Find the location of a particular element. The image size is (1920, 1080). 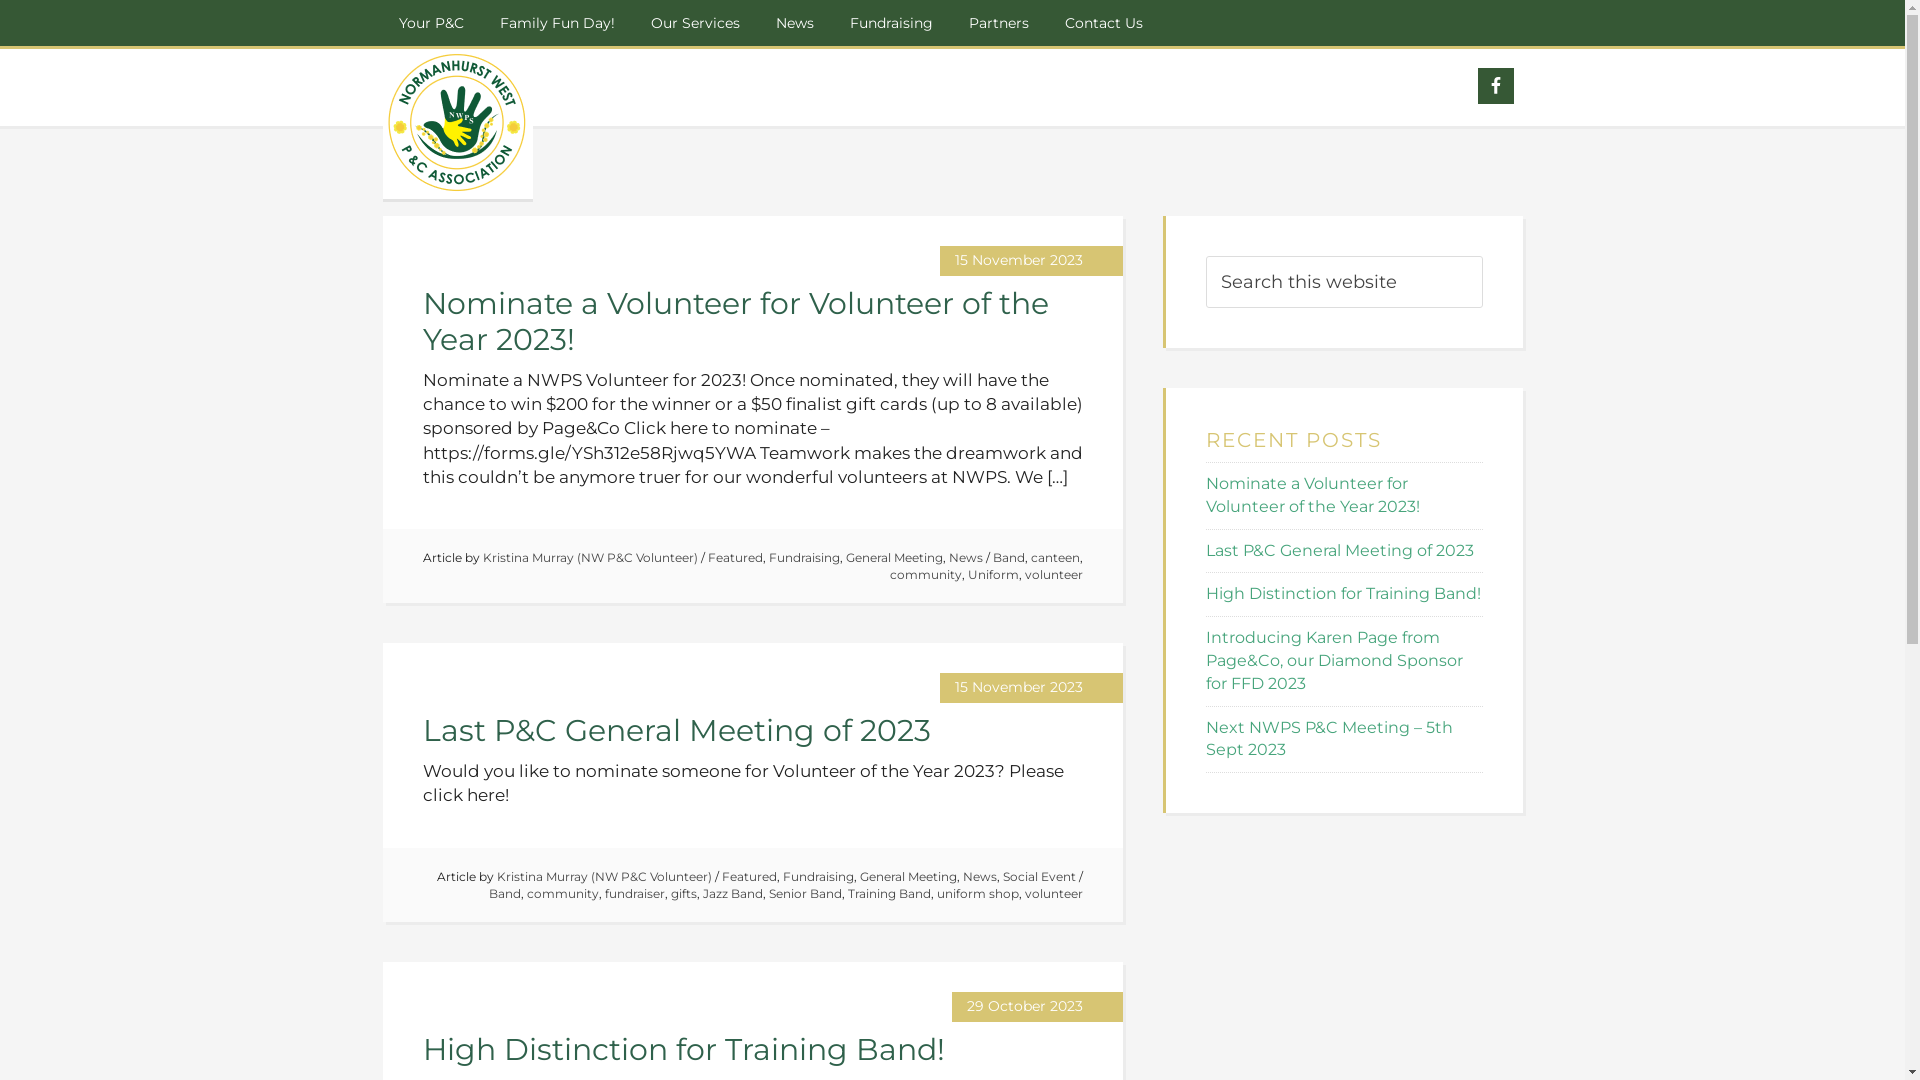

Jazz Band is located at coordinates (732, 894).